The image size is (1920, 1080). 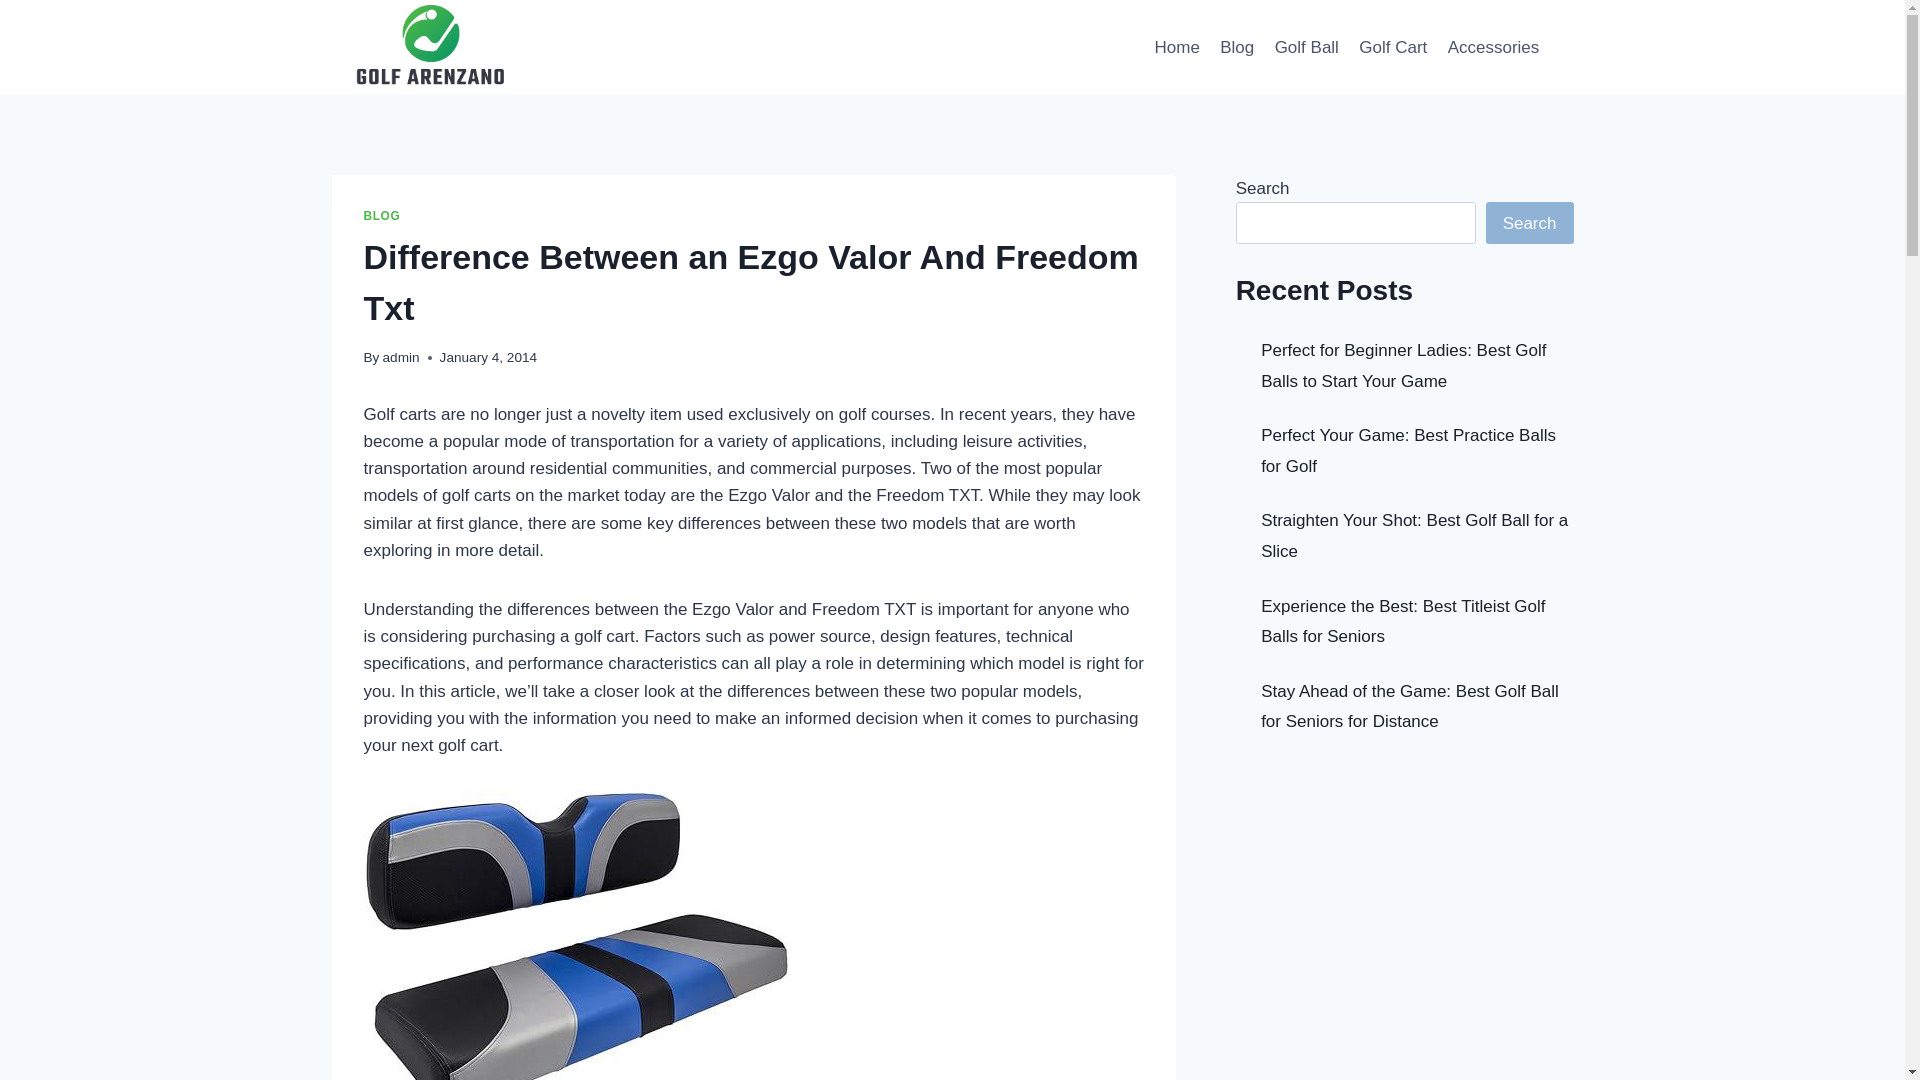 What do you see at coordinates (401, 357) in the screenshot?
I see `admin` at bounding box center [401, 357].